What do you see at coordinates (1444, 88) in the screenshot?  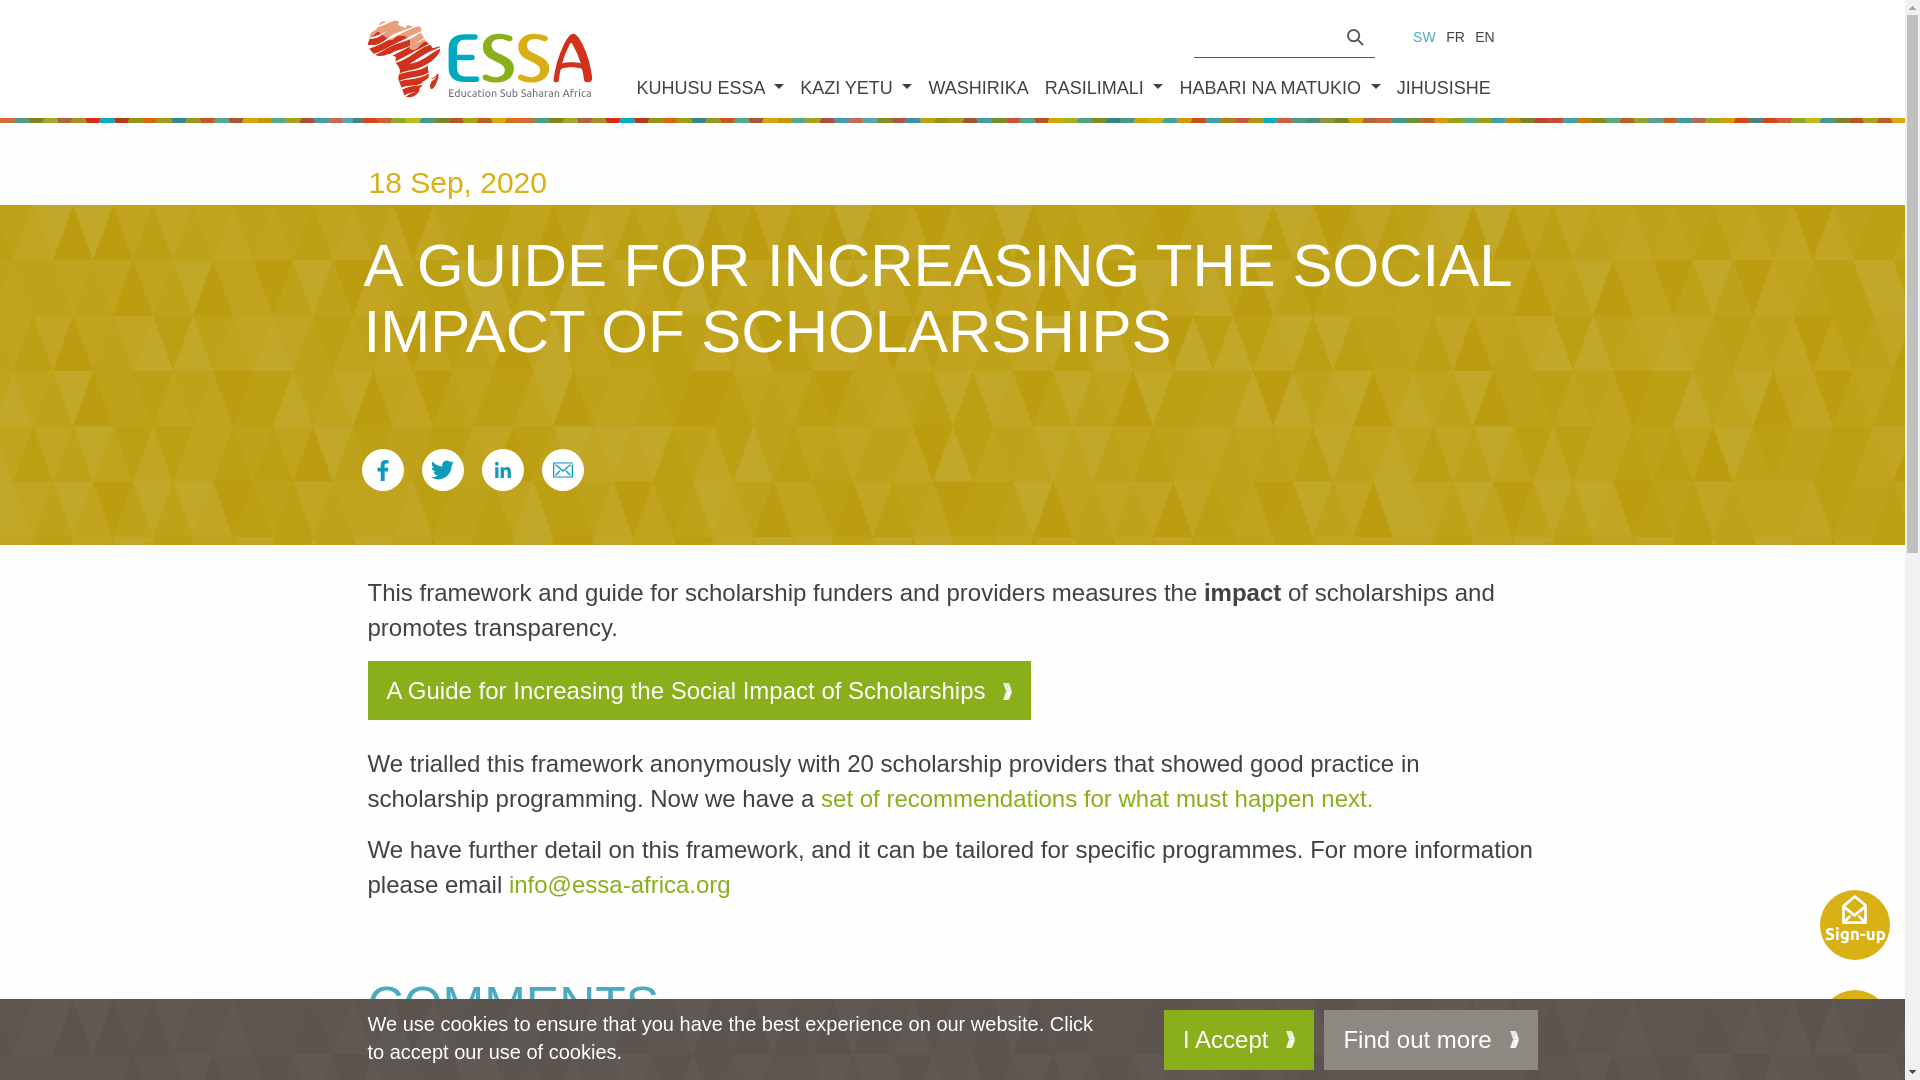 I see `JIHUSISHE` at bounding box center [1444, 88].